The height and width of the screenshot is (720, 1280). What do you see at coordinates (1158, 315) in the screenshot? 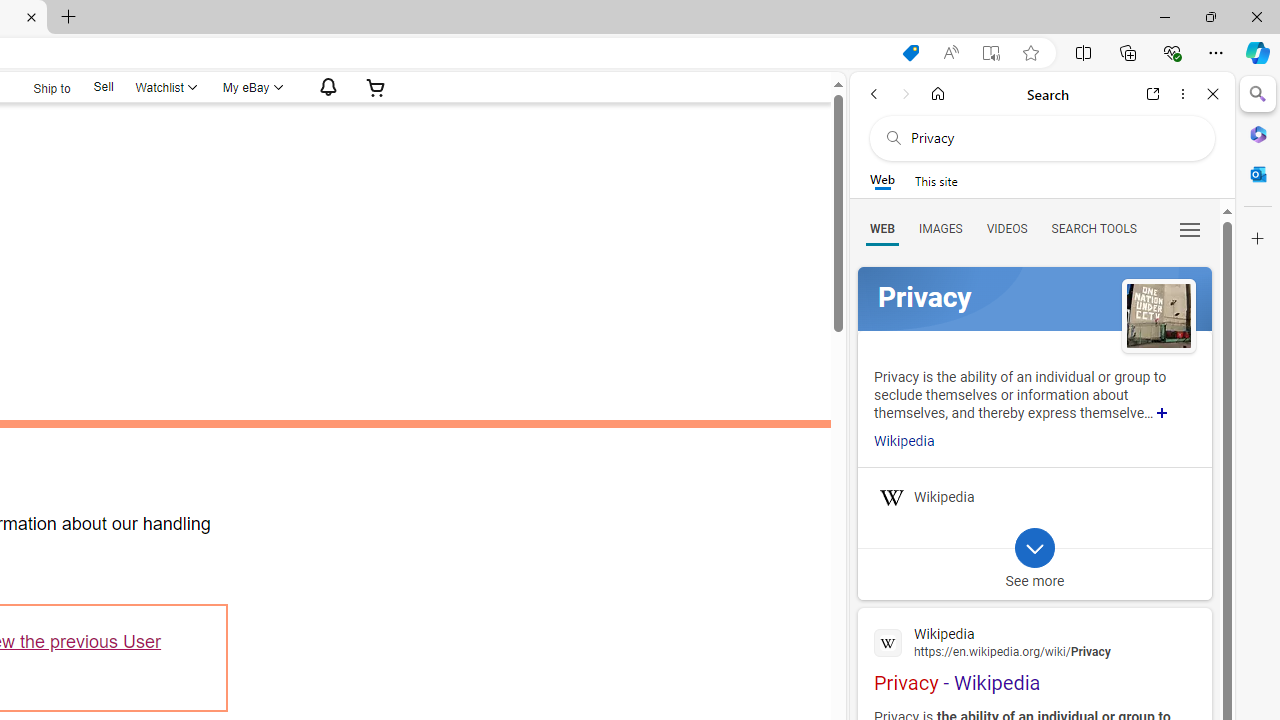
I see `See more images of Privacy` at bounding box center [1158, 315].